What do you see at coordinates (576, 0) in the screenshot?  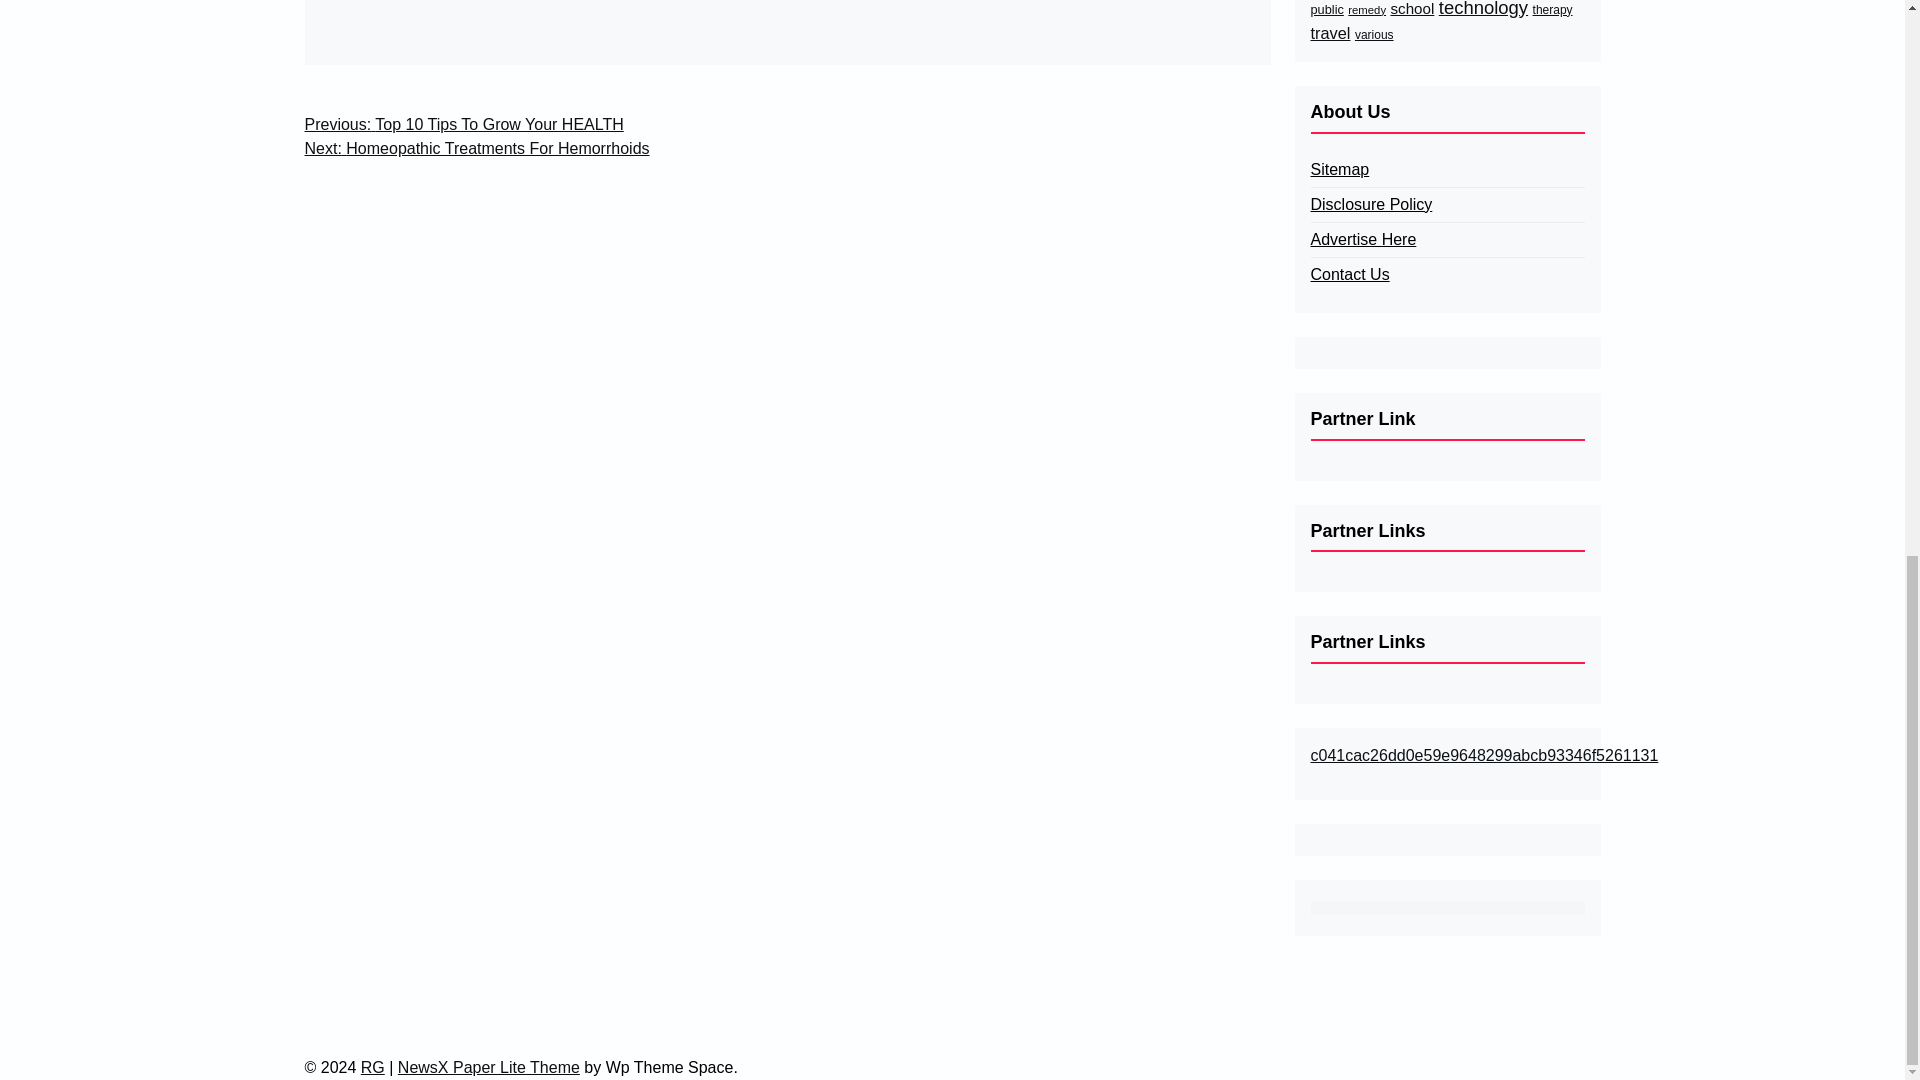 I see `medicine` at bounding box center [576, 0].